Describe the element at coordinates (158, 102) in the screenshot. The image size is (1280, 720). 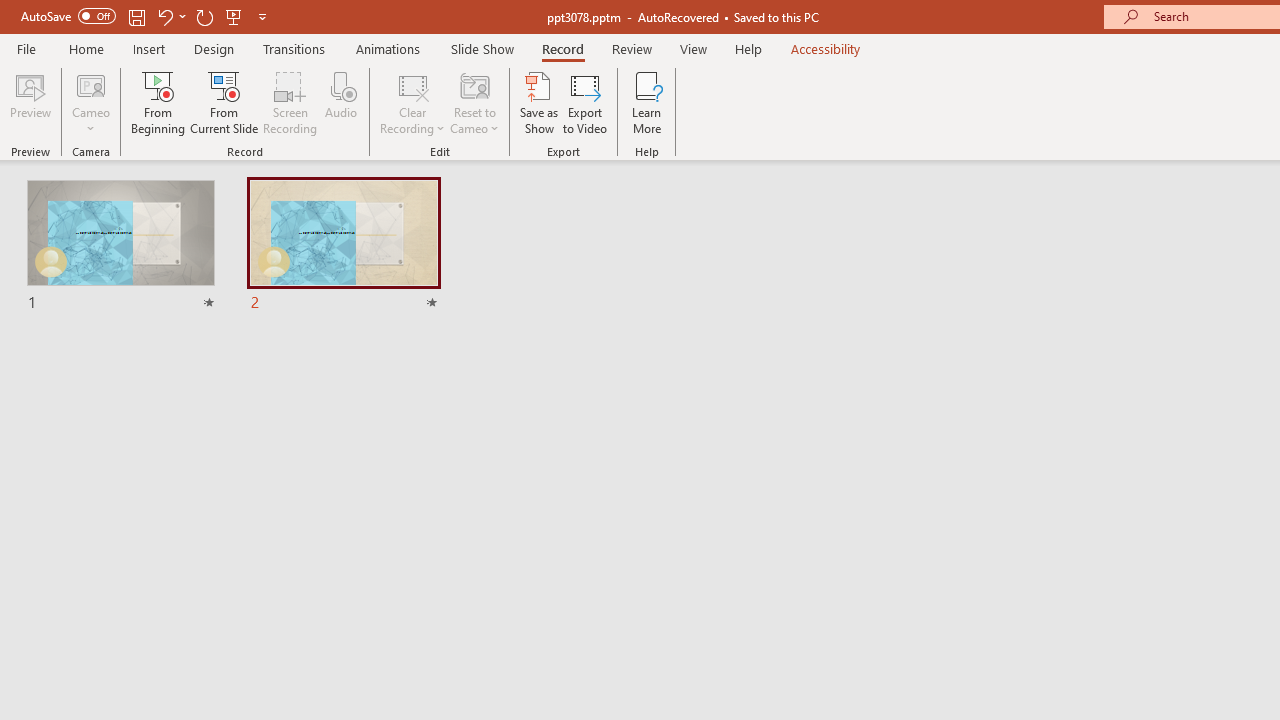
I see `From Beginning...` at that location.